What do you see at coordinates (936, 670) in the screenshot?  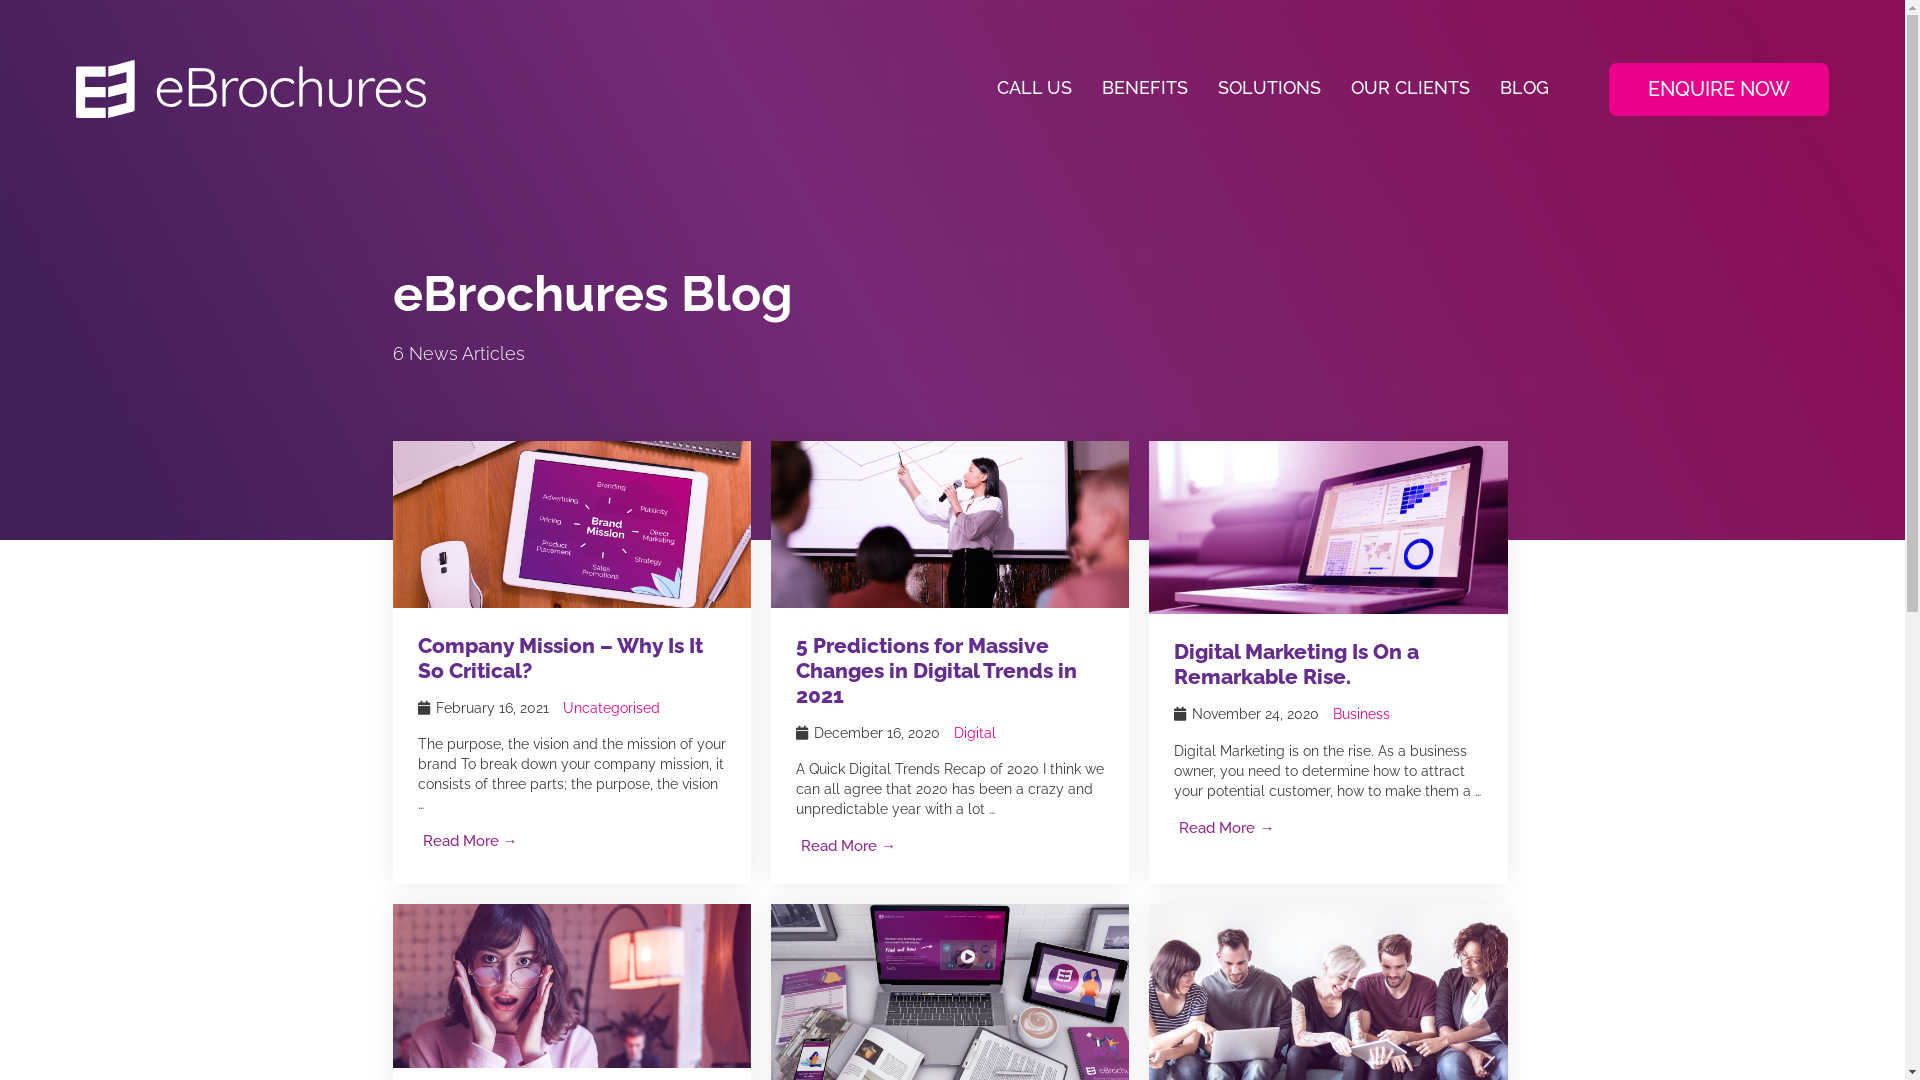 I see `5 Predictions for Massive Changes in Digital Trends in 2021` at bounding box center [936, 670].